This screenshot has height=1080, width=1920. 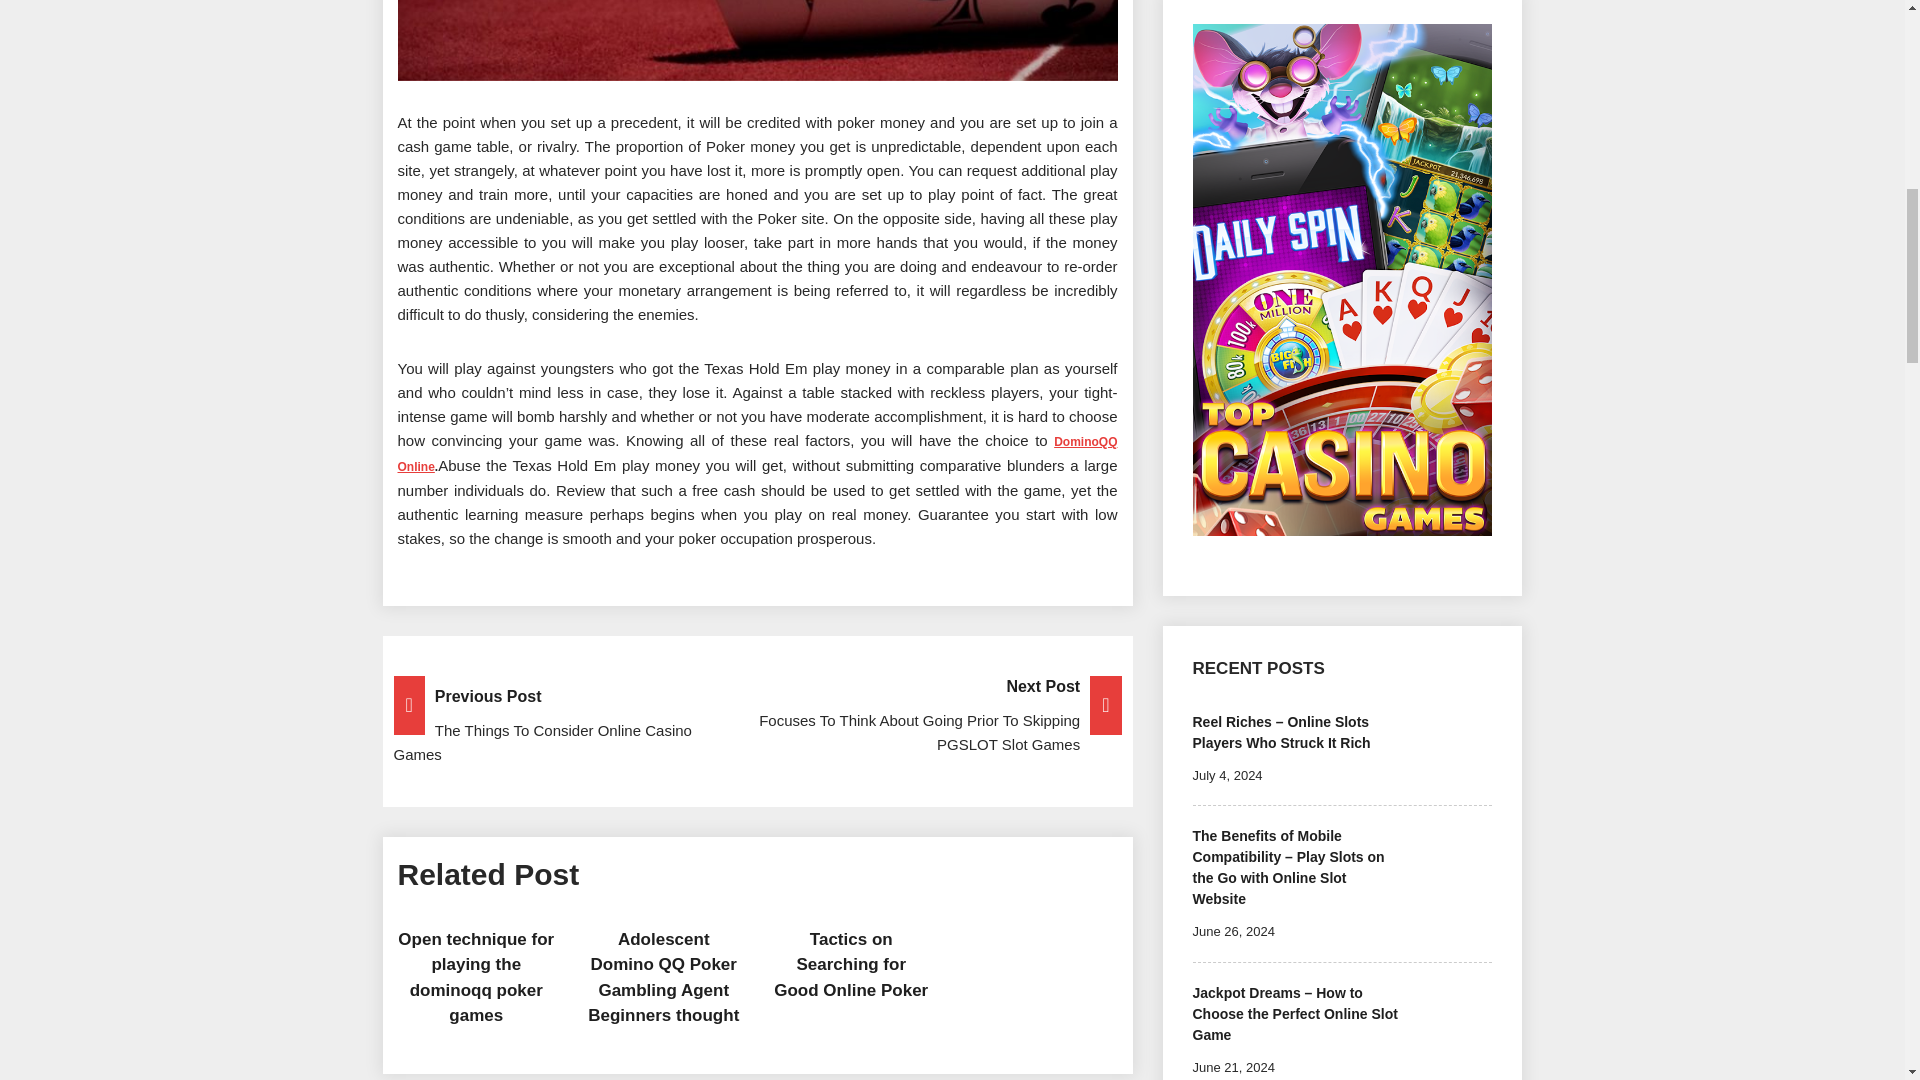 What do you see at coordinates (663, 978) in the screenshot?
I see `Adolescent Domino QQ Poker Gambling Agent Beginners thought` at bounding box center [663, 978].